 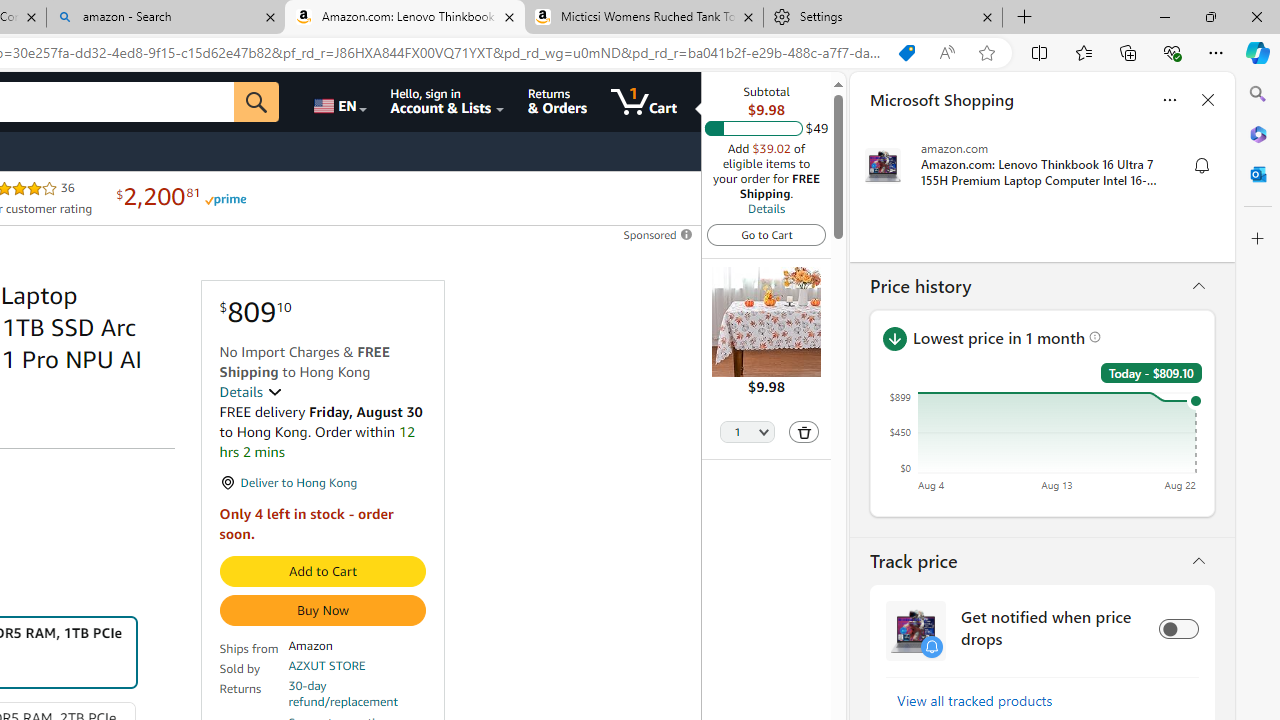 I want to click on Prime, so click(x=224, y=198).